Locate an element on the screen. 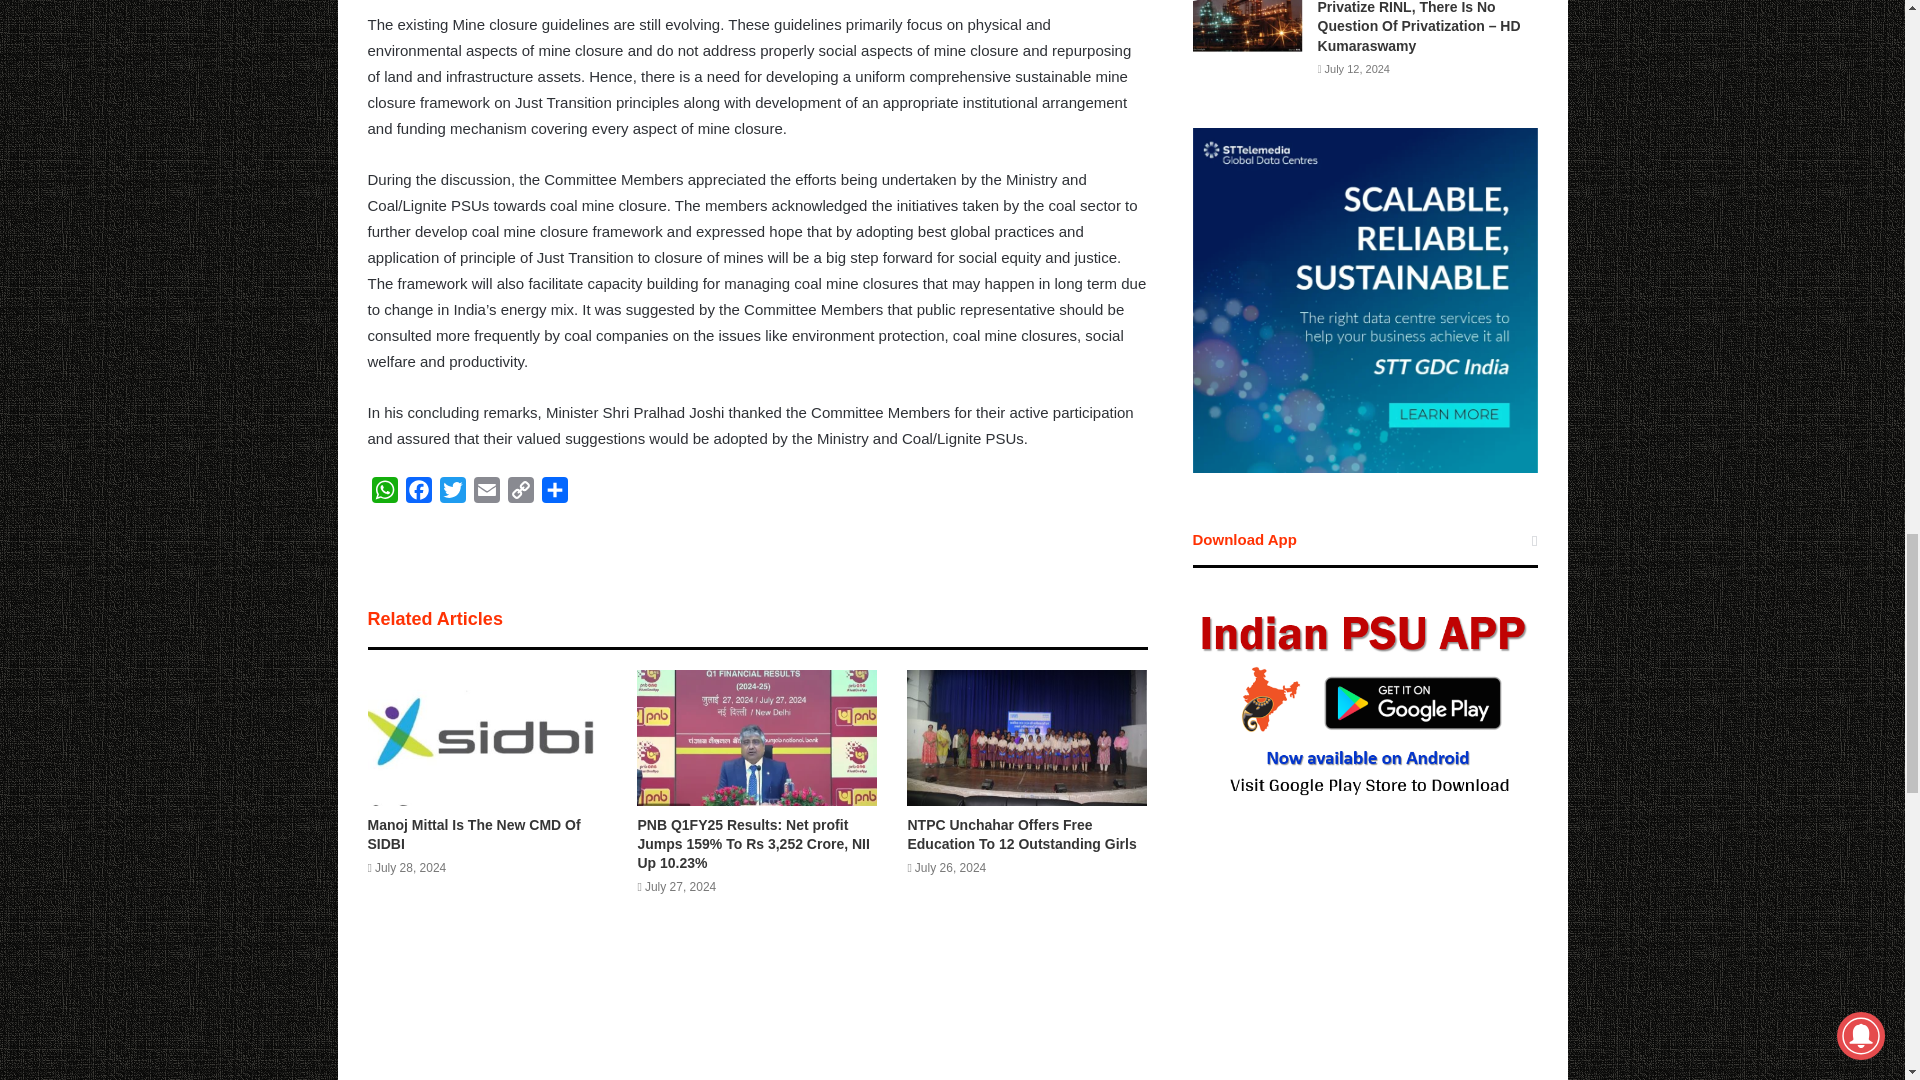 This screenshot has width=1920, height=1080. Manoj Mittal Is The New CMD Of SIDBI is located at coordinates (474, 834).